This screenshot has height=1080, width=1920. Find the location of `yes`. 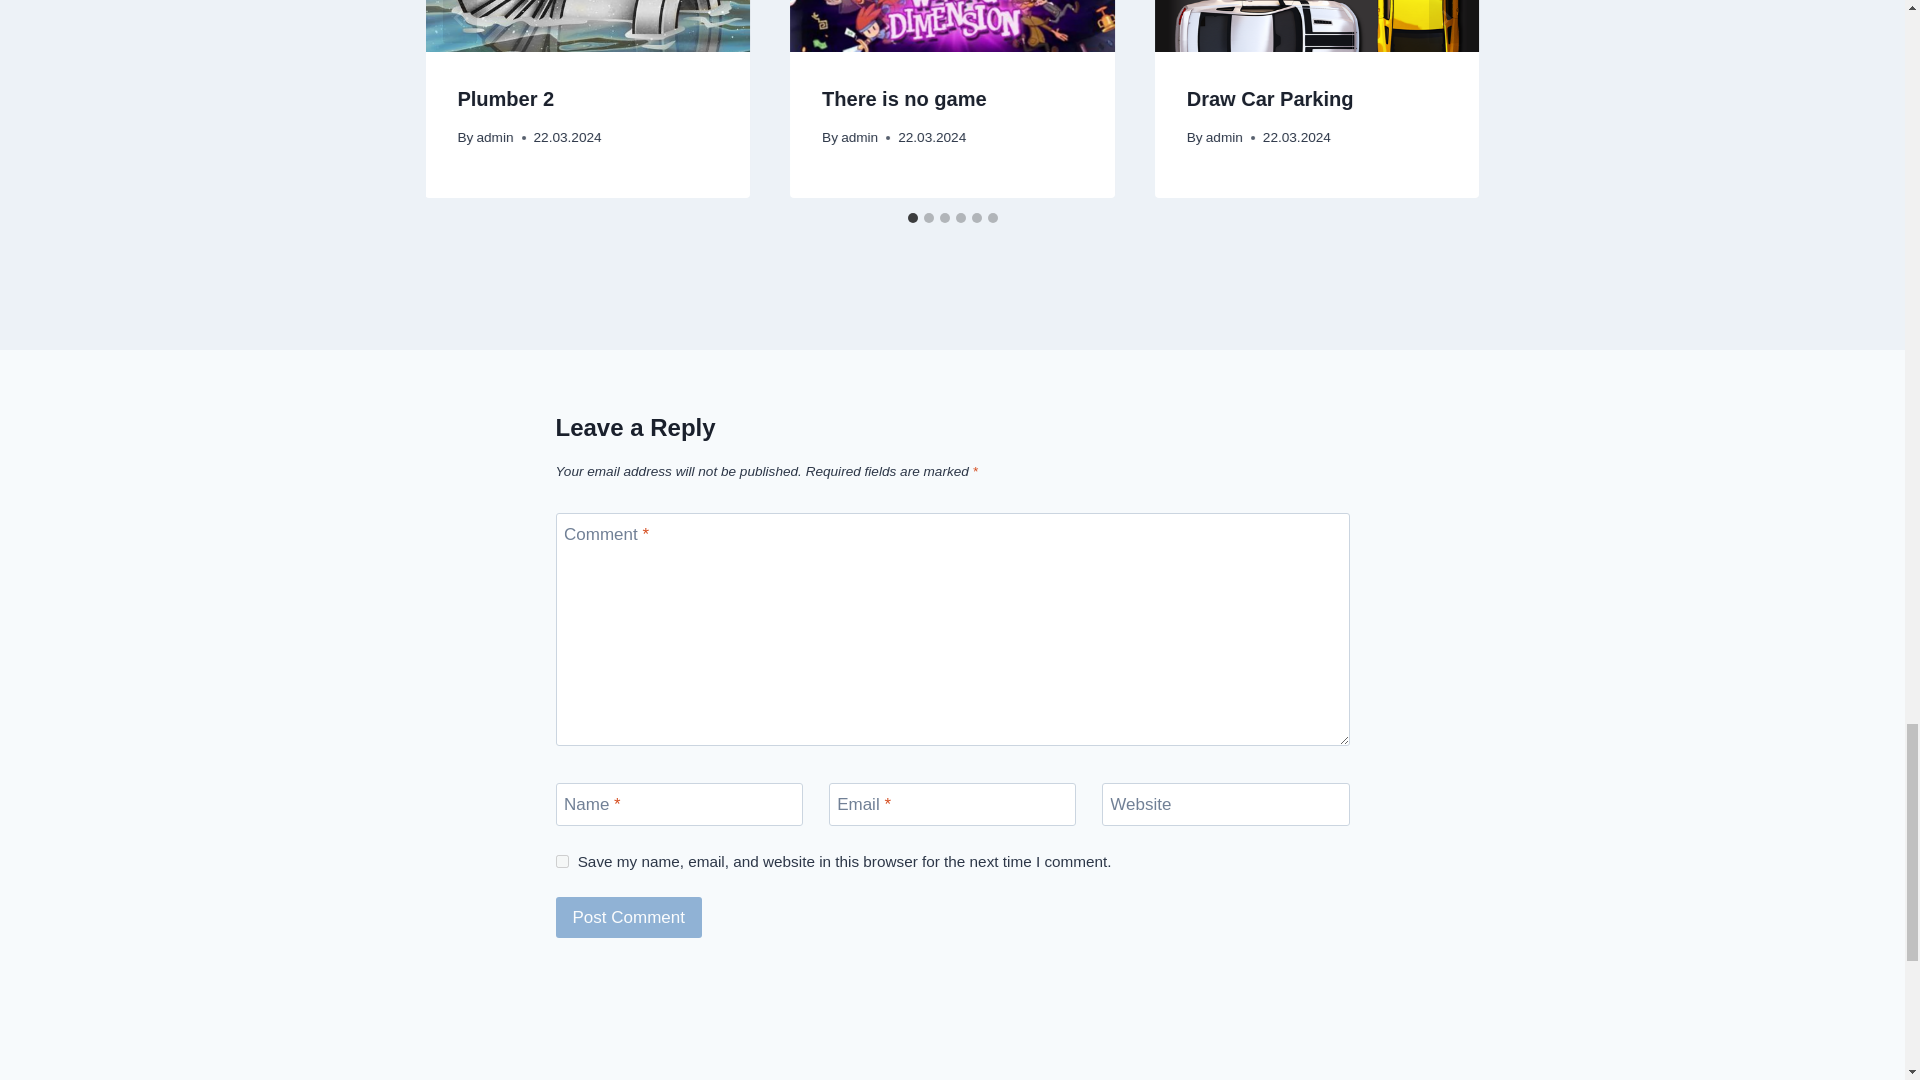

yes is located at coordinates (562, 862).